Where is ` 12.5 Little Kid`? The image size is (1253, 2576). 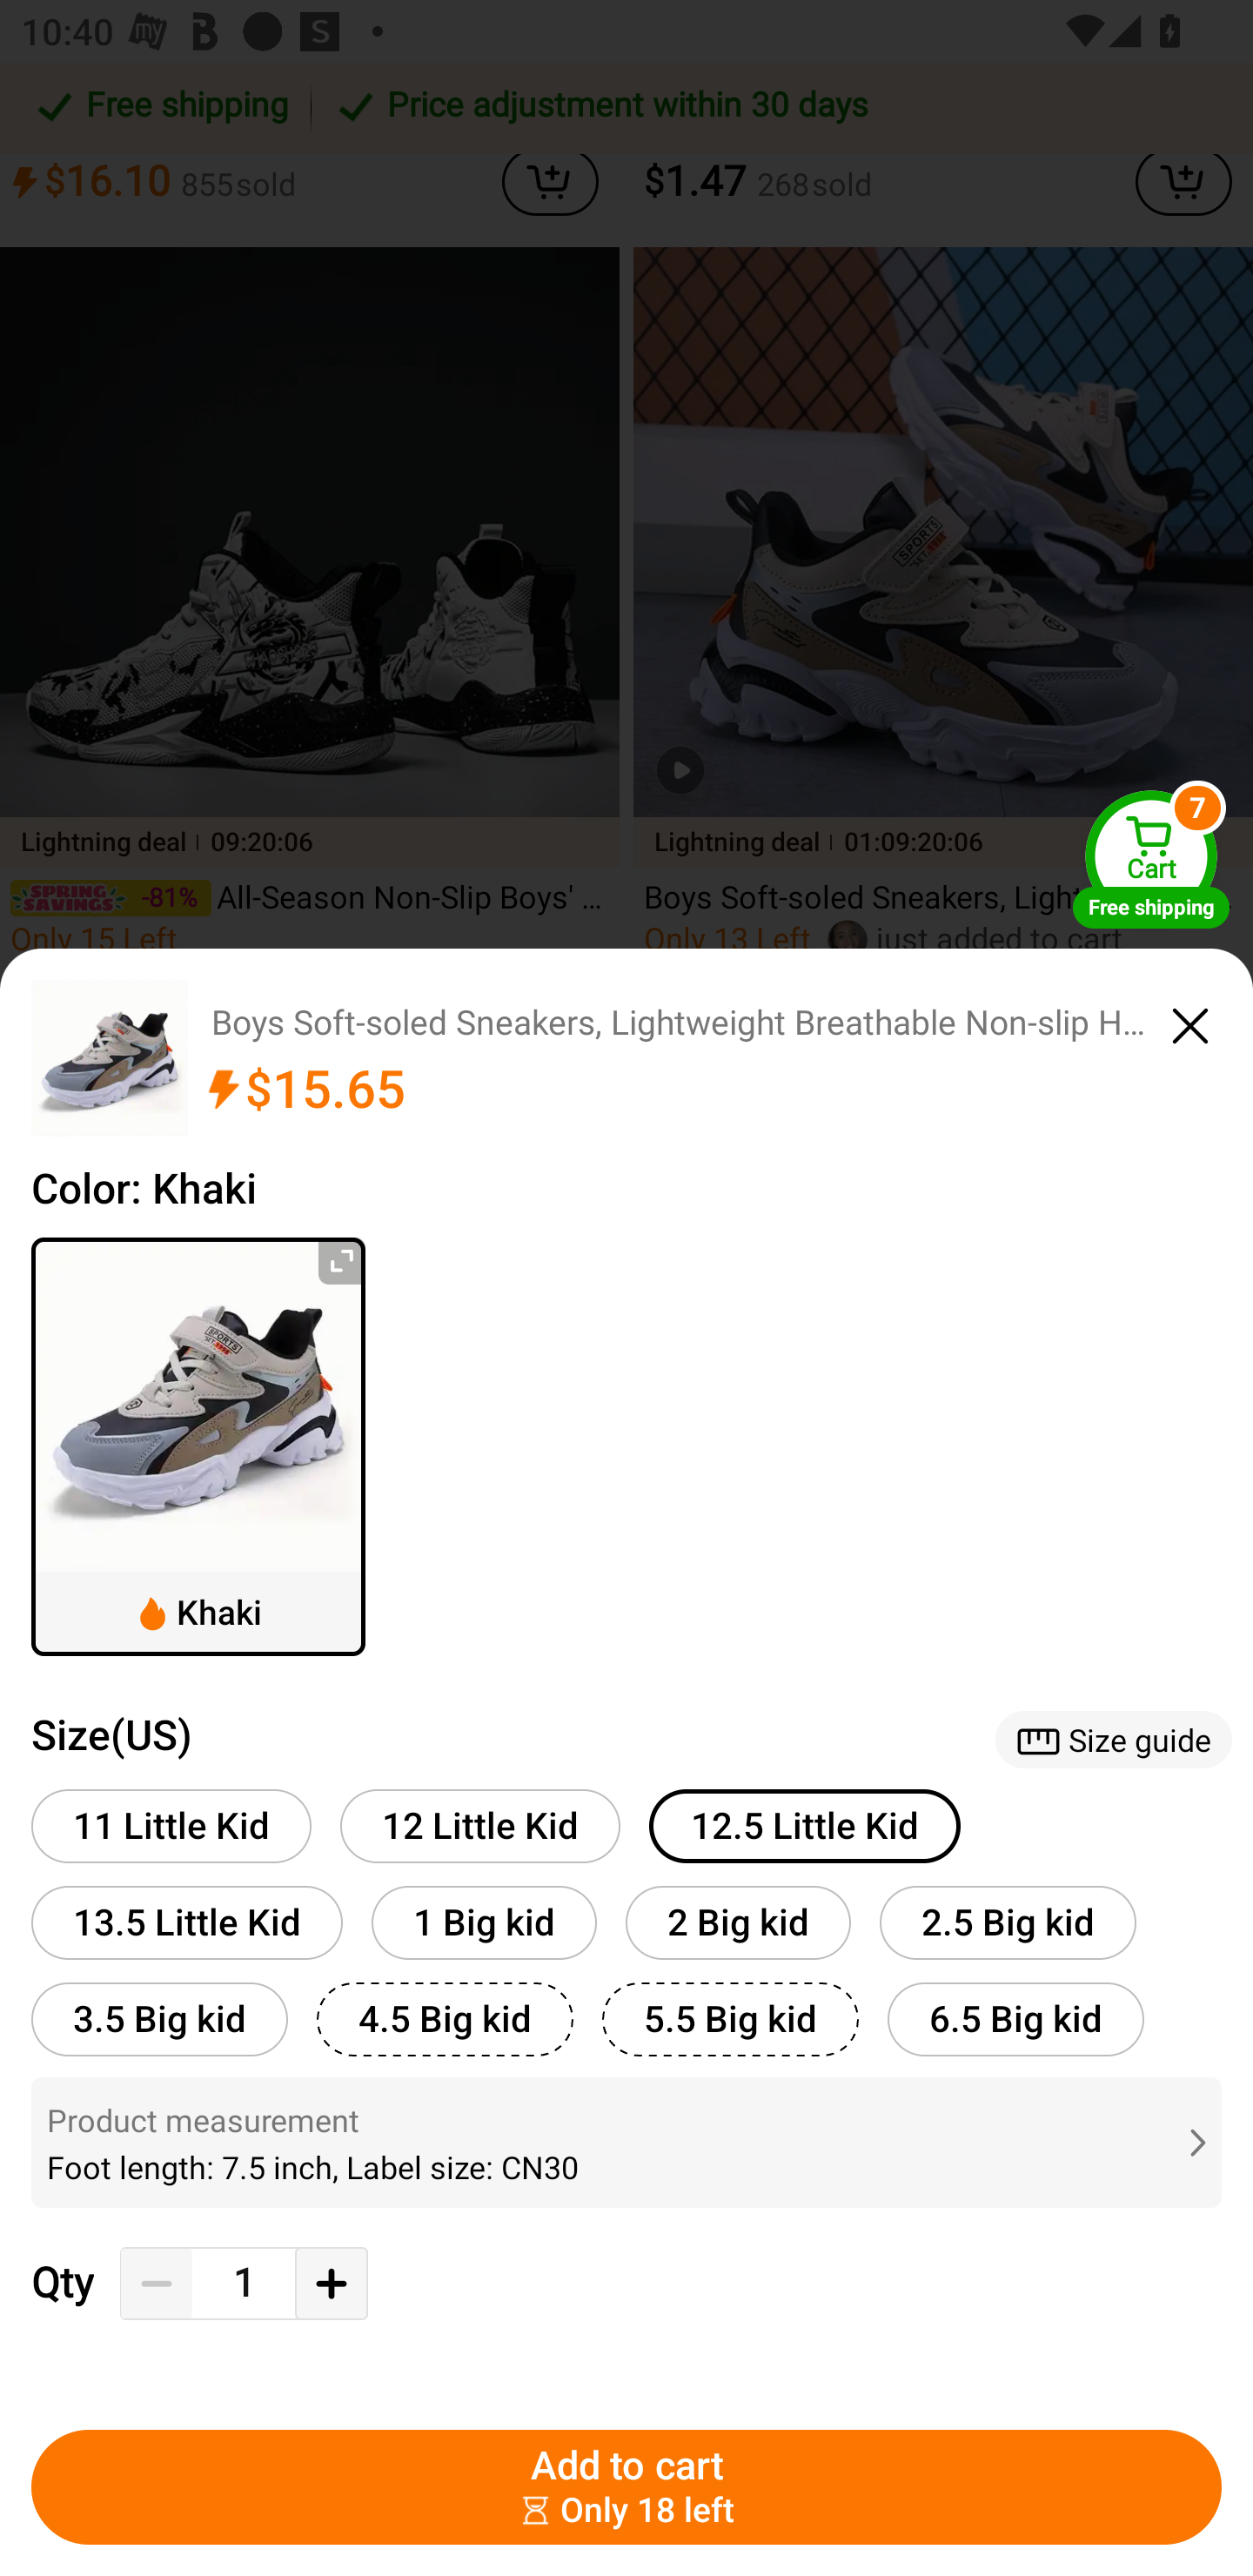
 12.5 Little Kid is located at coordinates (804, 1826).